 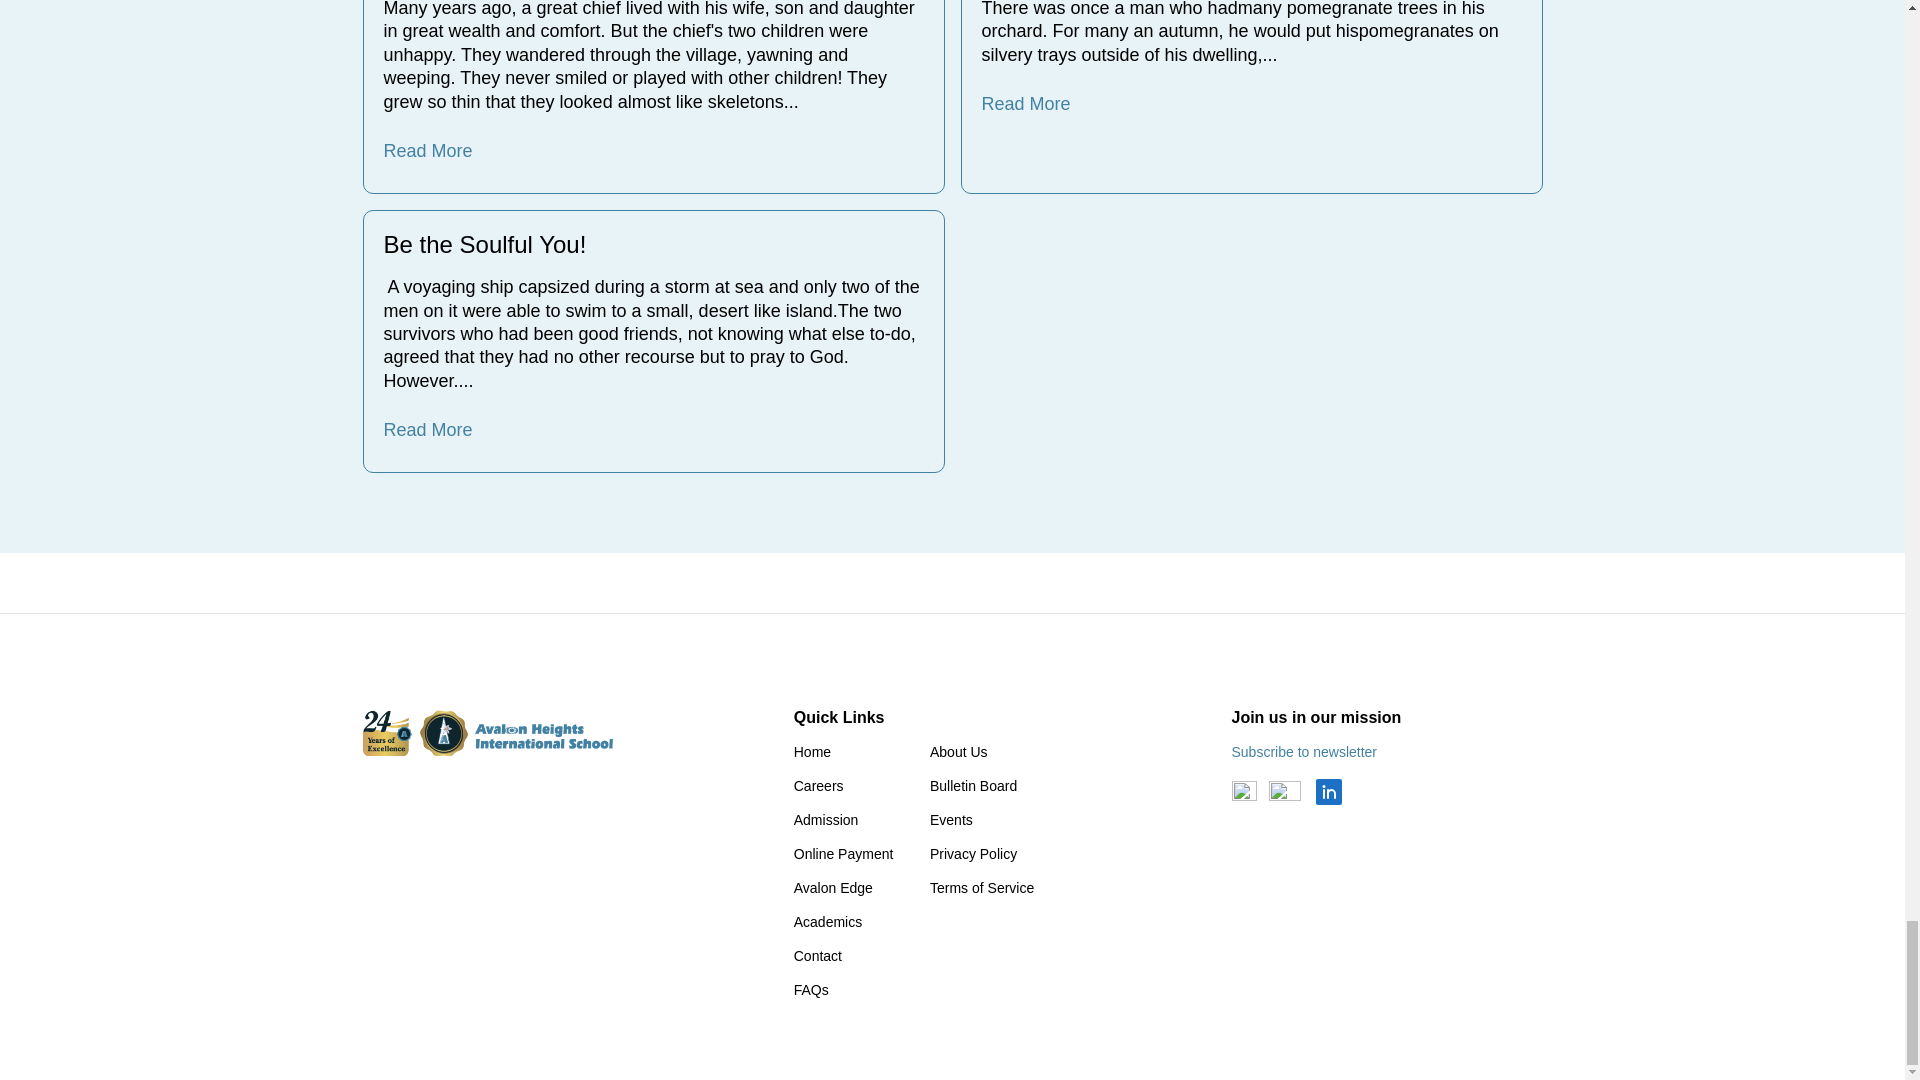 What do you see at coordinates (828, 921) in the screenshot?
I see `Academics` at bounding box center [828, 921].